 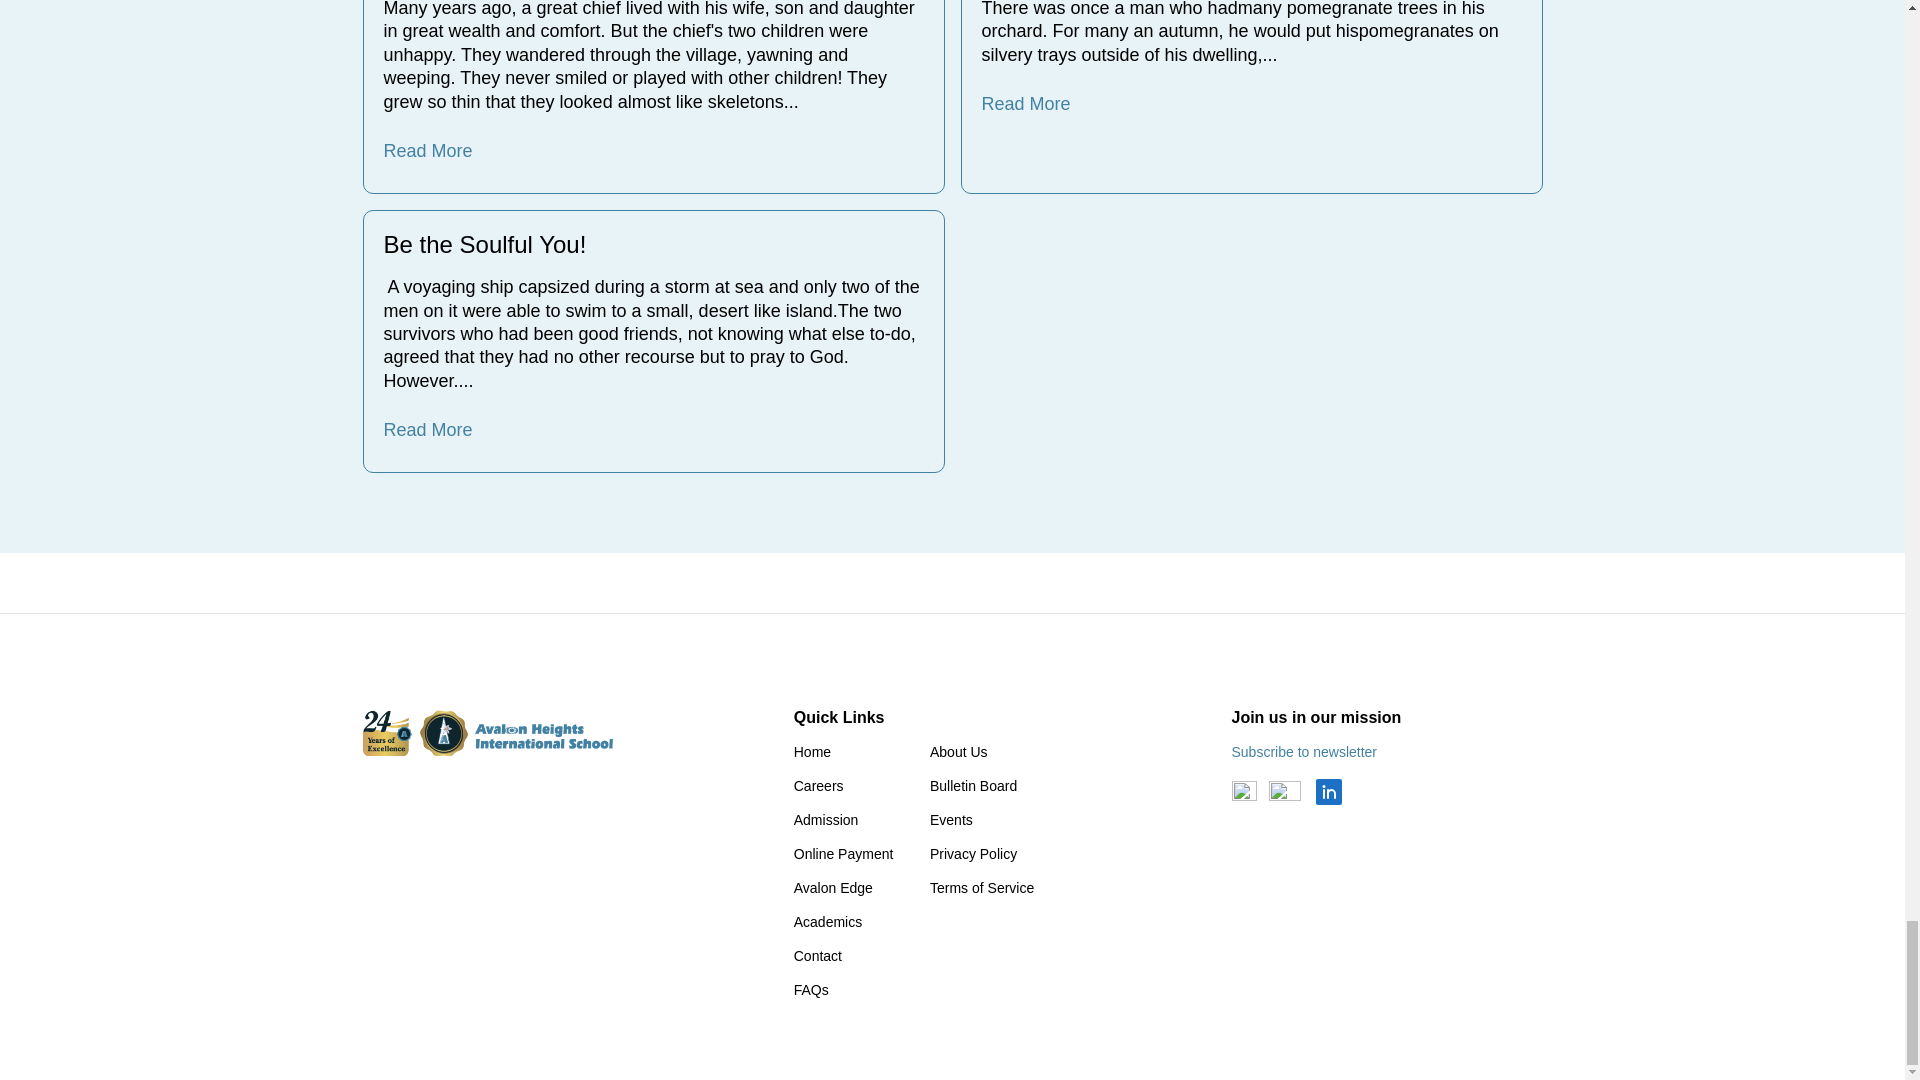 What do you see at coordinates (828, 921) in the screenshot?
I see `Academics` at bounding box center [828, 921].